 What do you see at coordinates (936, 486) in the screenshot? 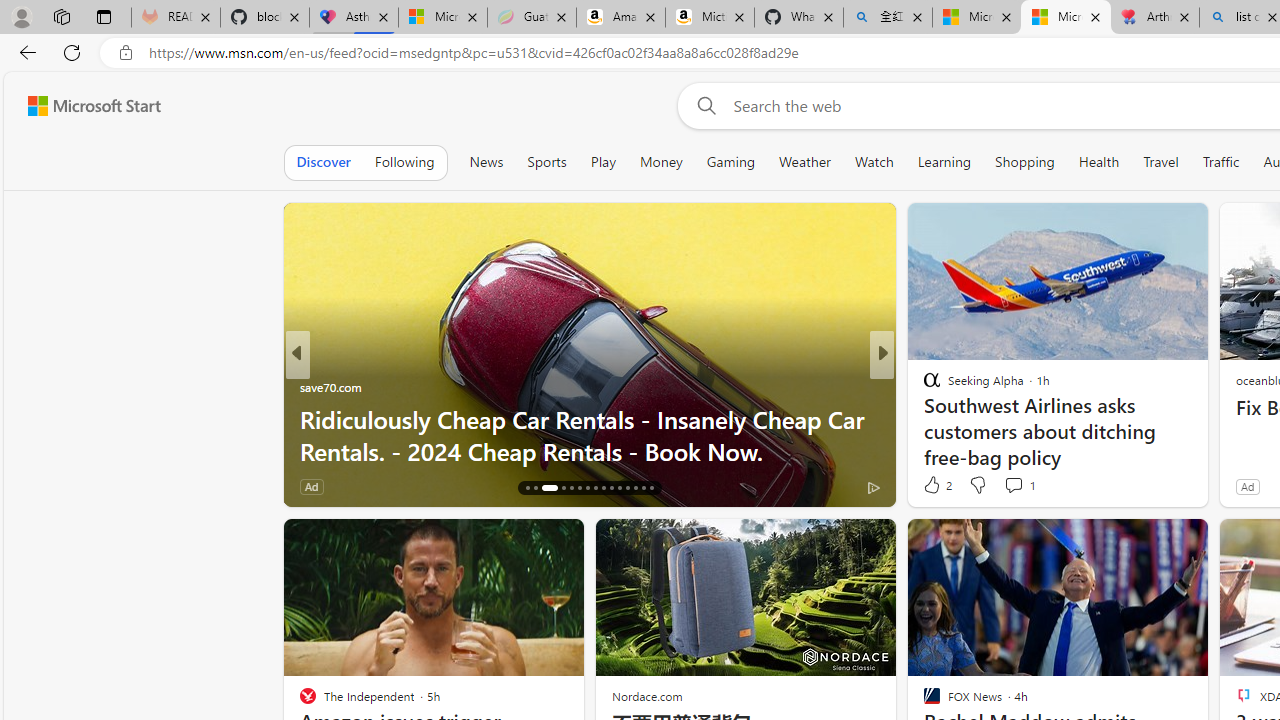
I see `125 Like` at bounding box center [936, 486].